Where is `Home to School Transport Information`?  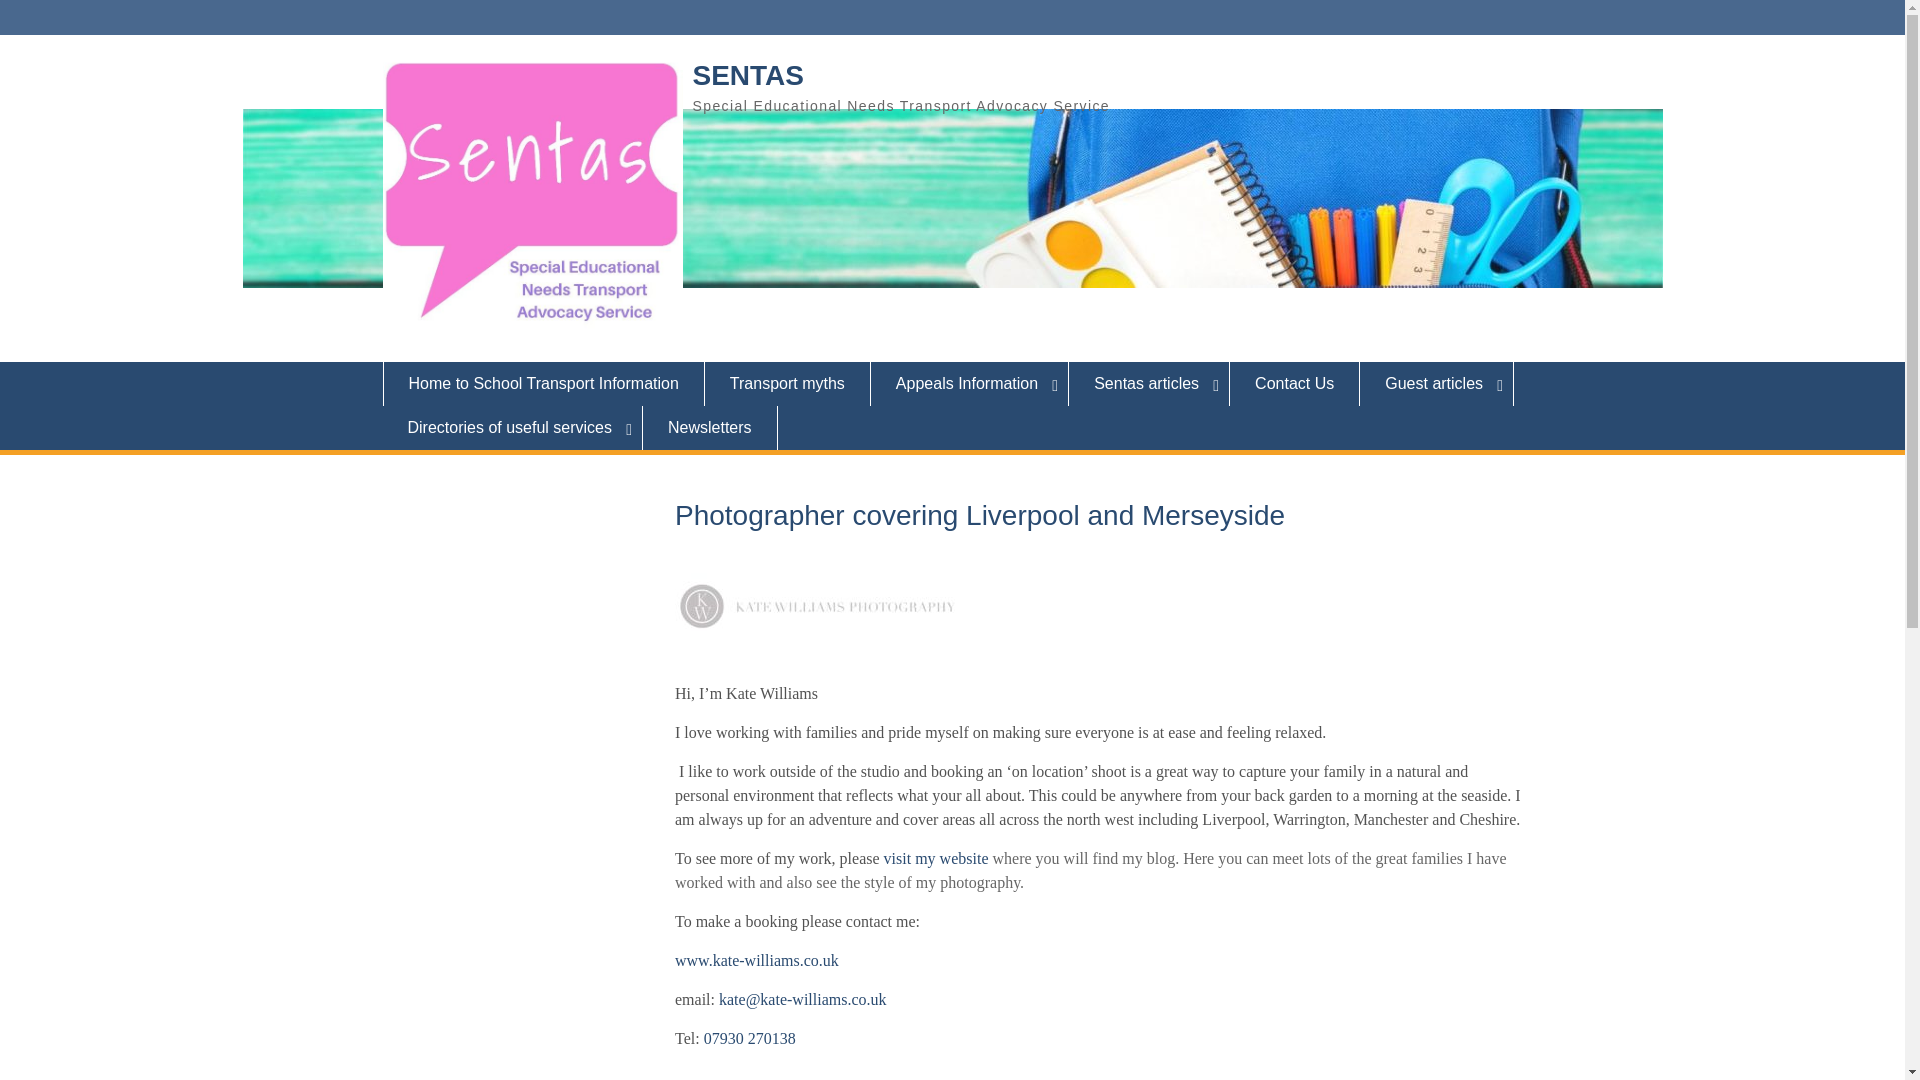 Home to School Transport Information is located at coordinates (543, 384).